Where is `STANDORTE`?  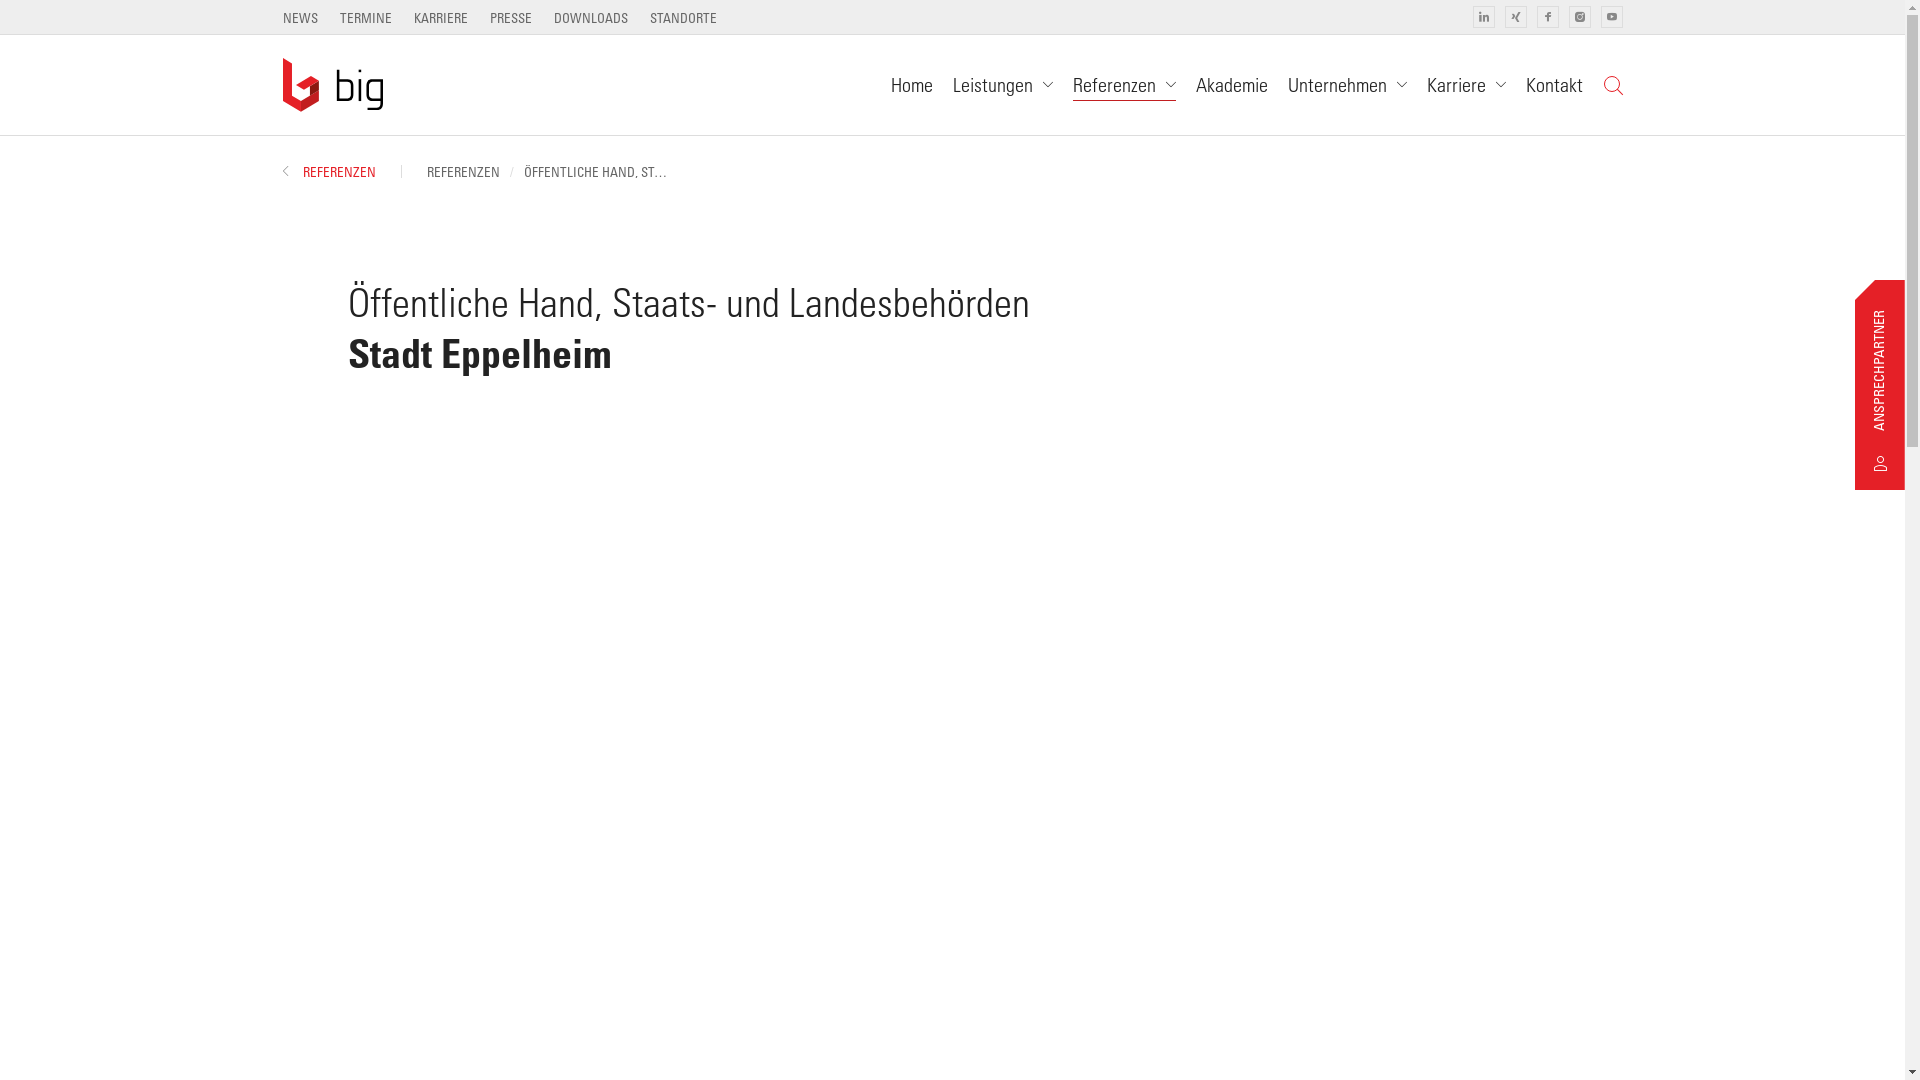
STANDORTE is located at coordinates (684, 18).